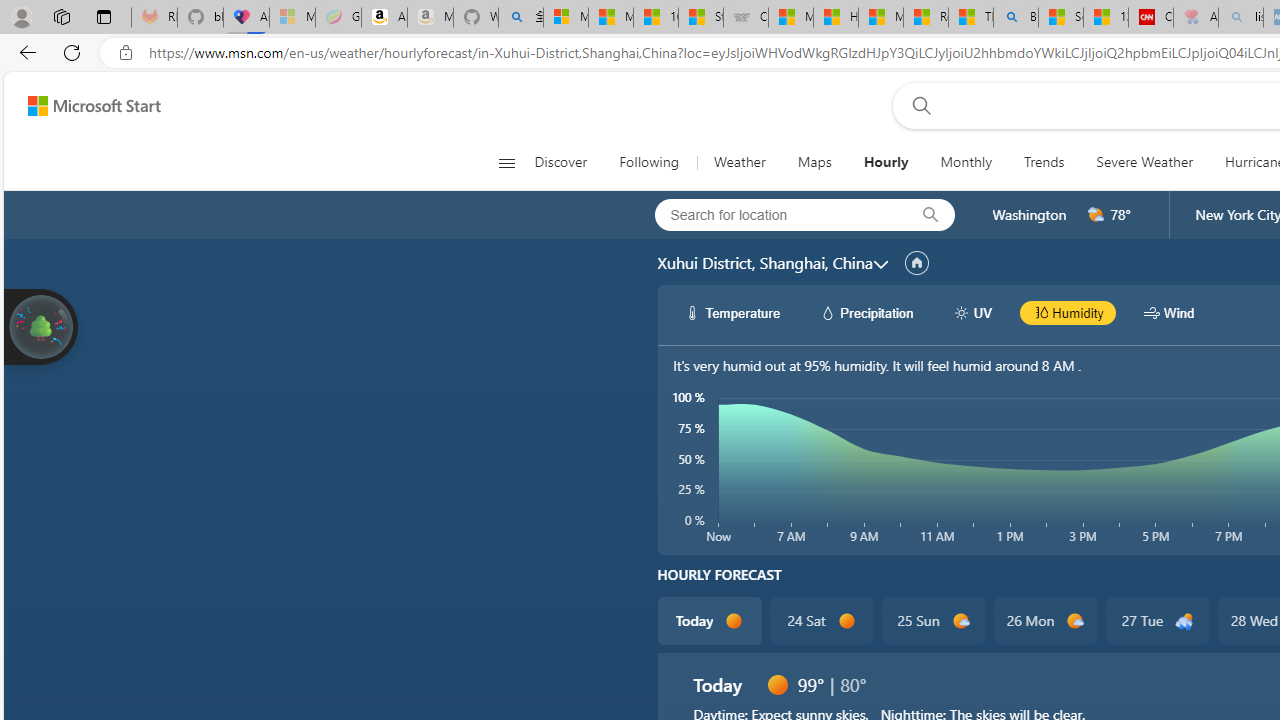  I want to click on Today d0000, so click(708, 620).